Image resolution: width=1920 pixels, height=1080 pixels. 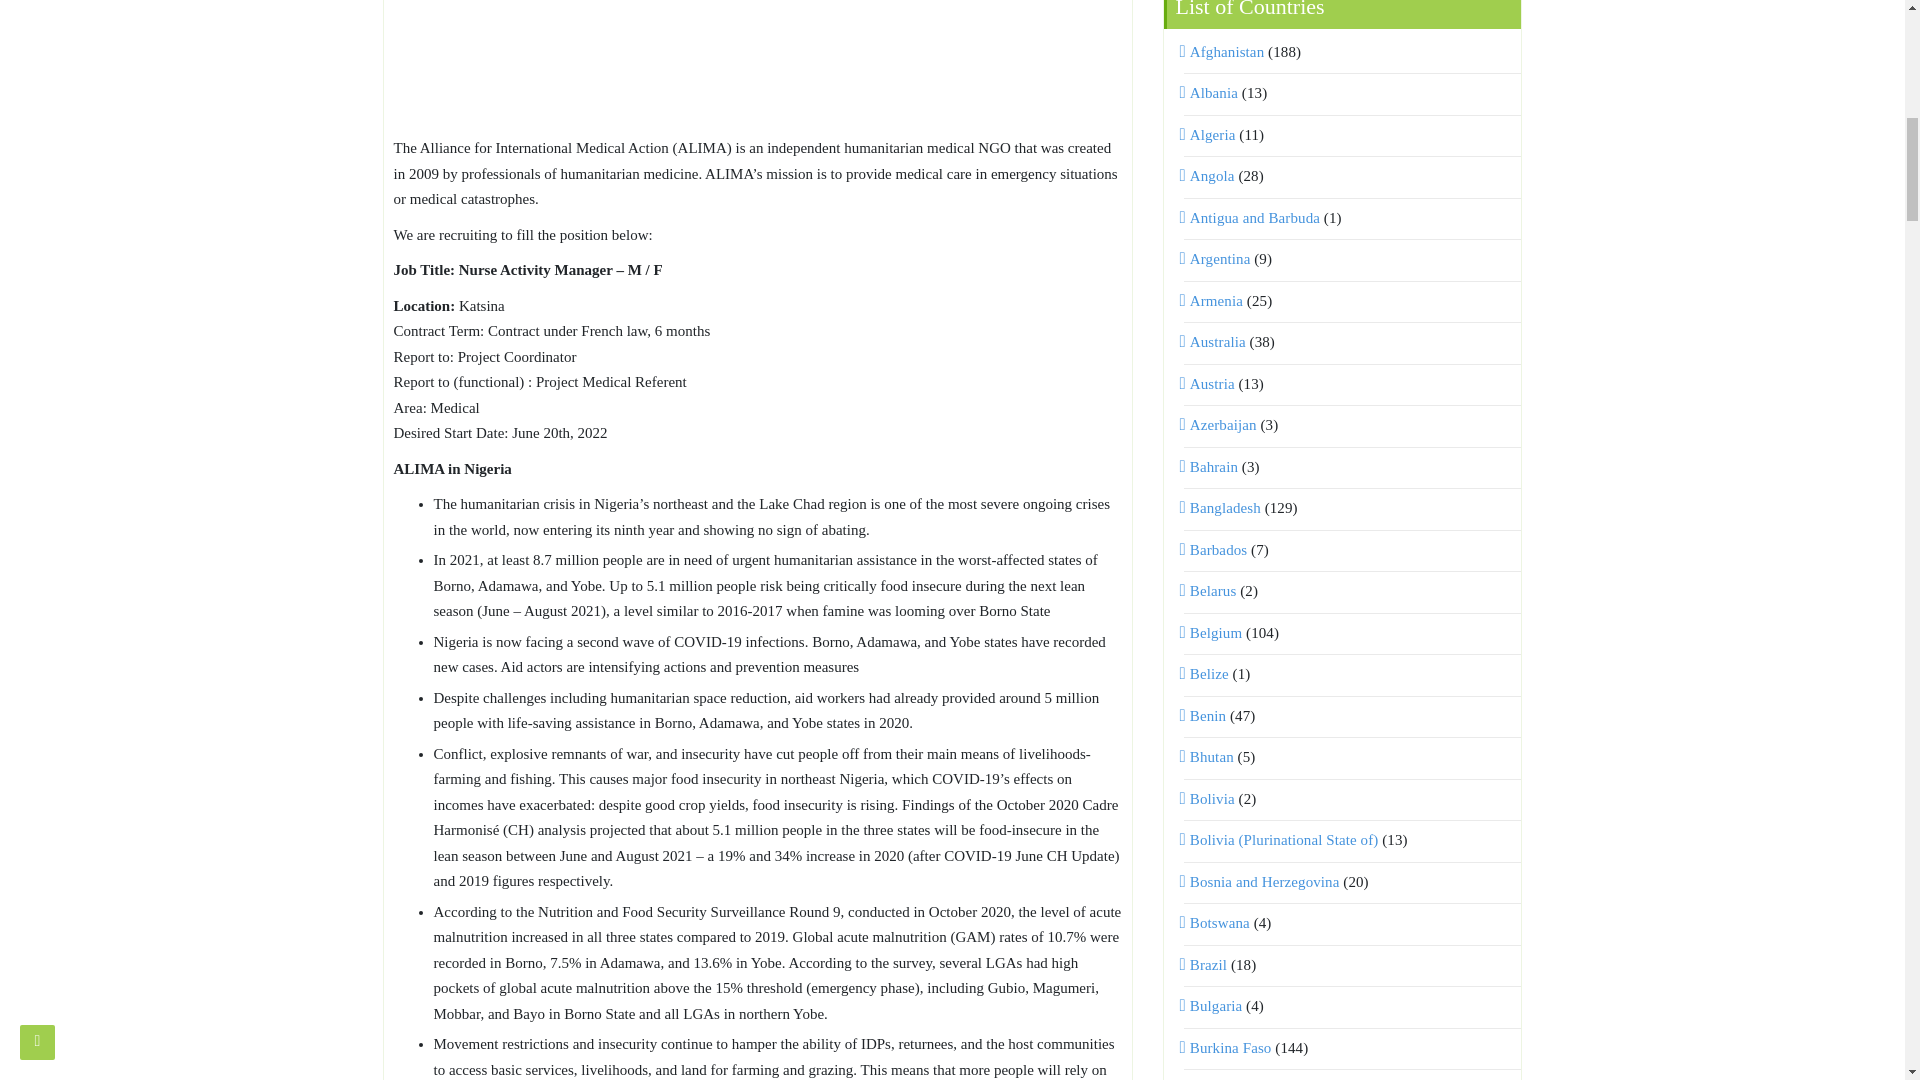 I want to click on Albania, so click(x=1211, y=93).